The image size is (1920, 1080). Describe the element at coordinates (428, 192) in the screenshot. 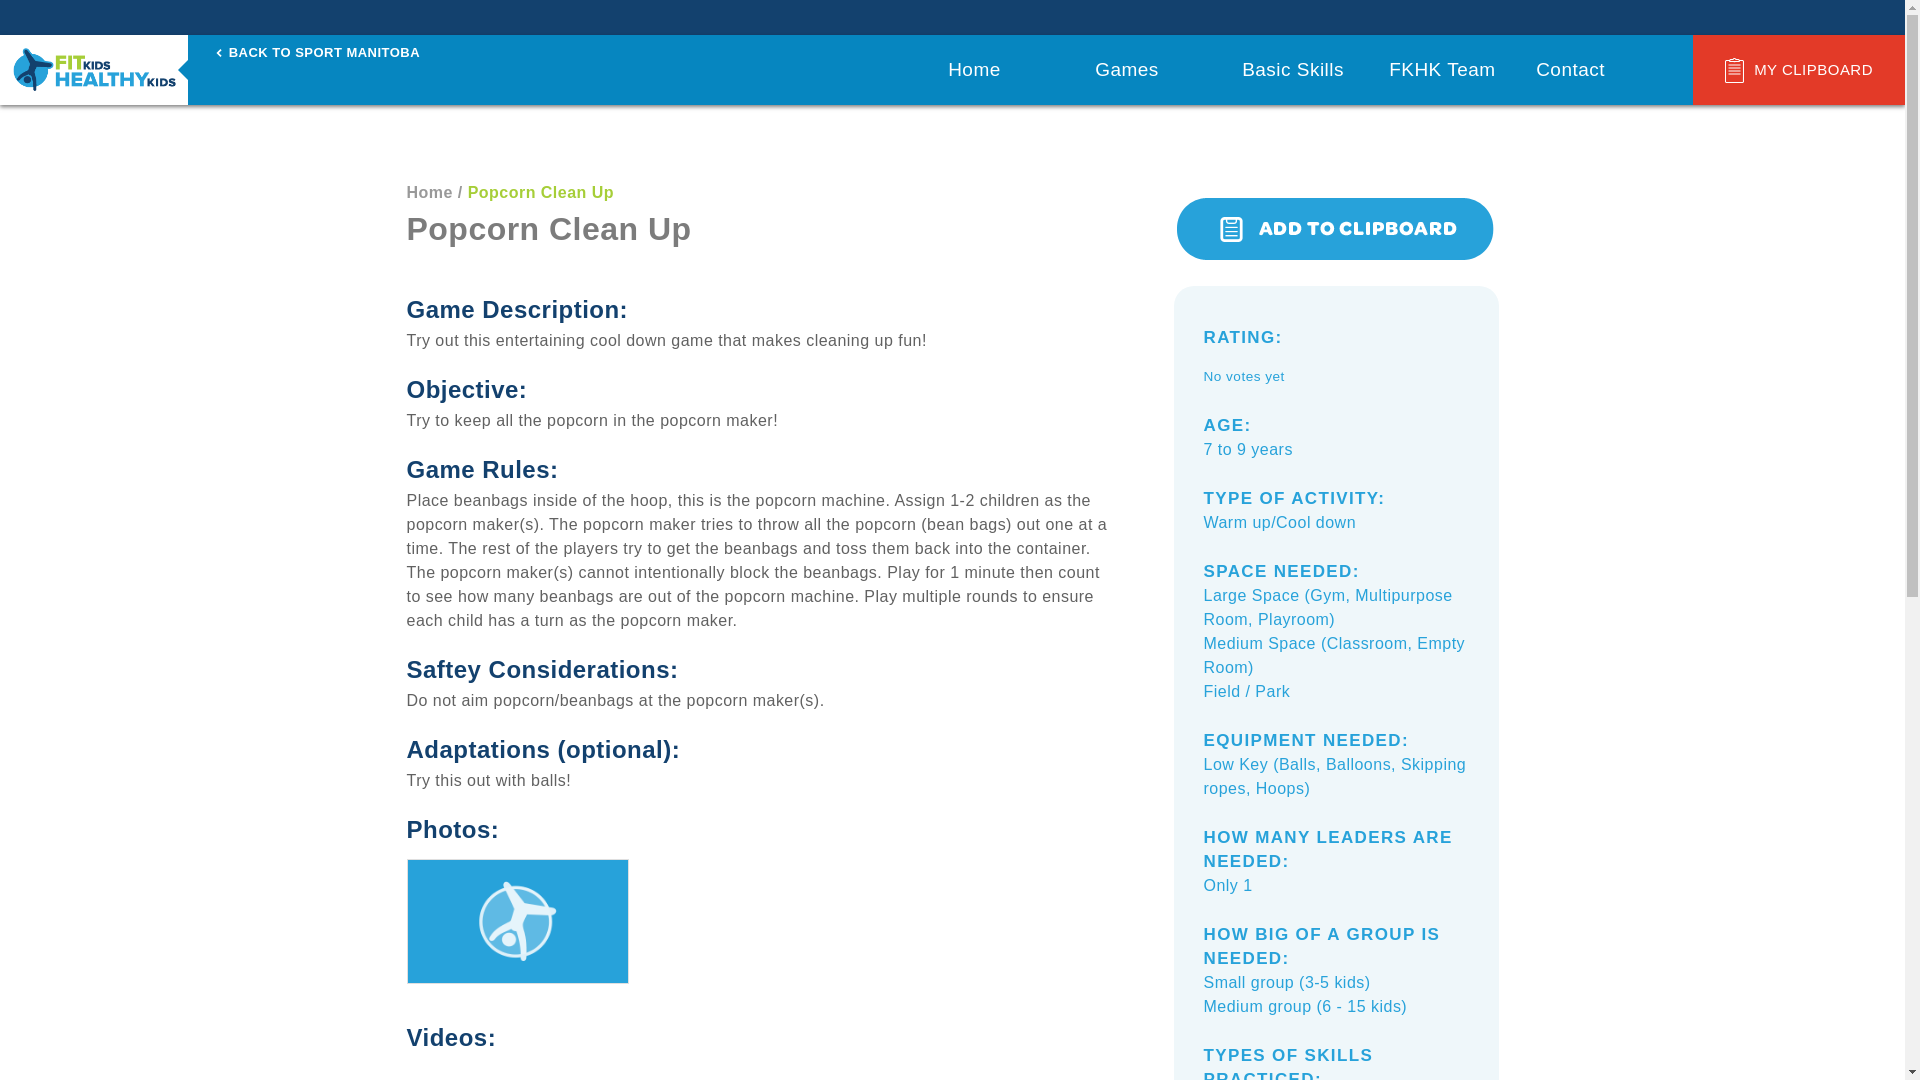

I see `Home` at that location.